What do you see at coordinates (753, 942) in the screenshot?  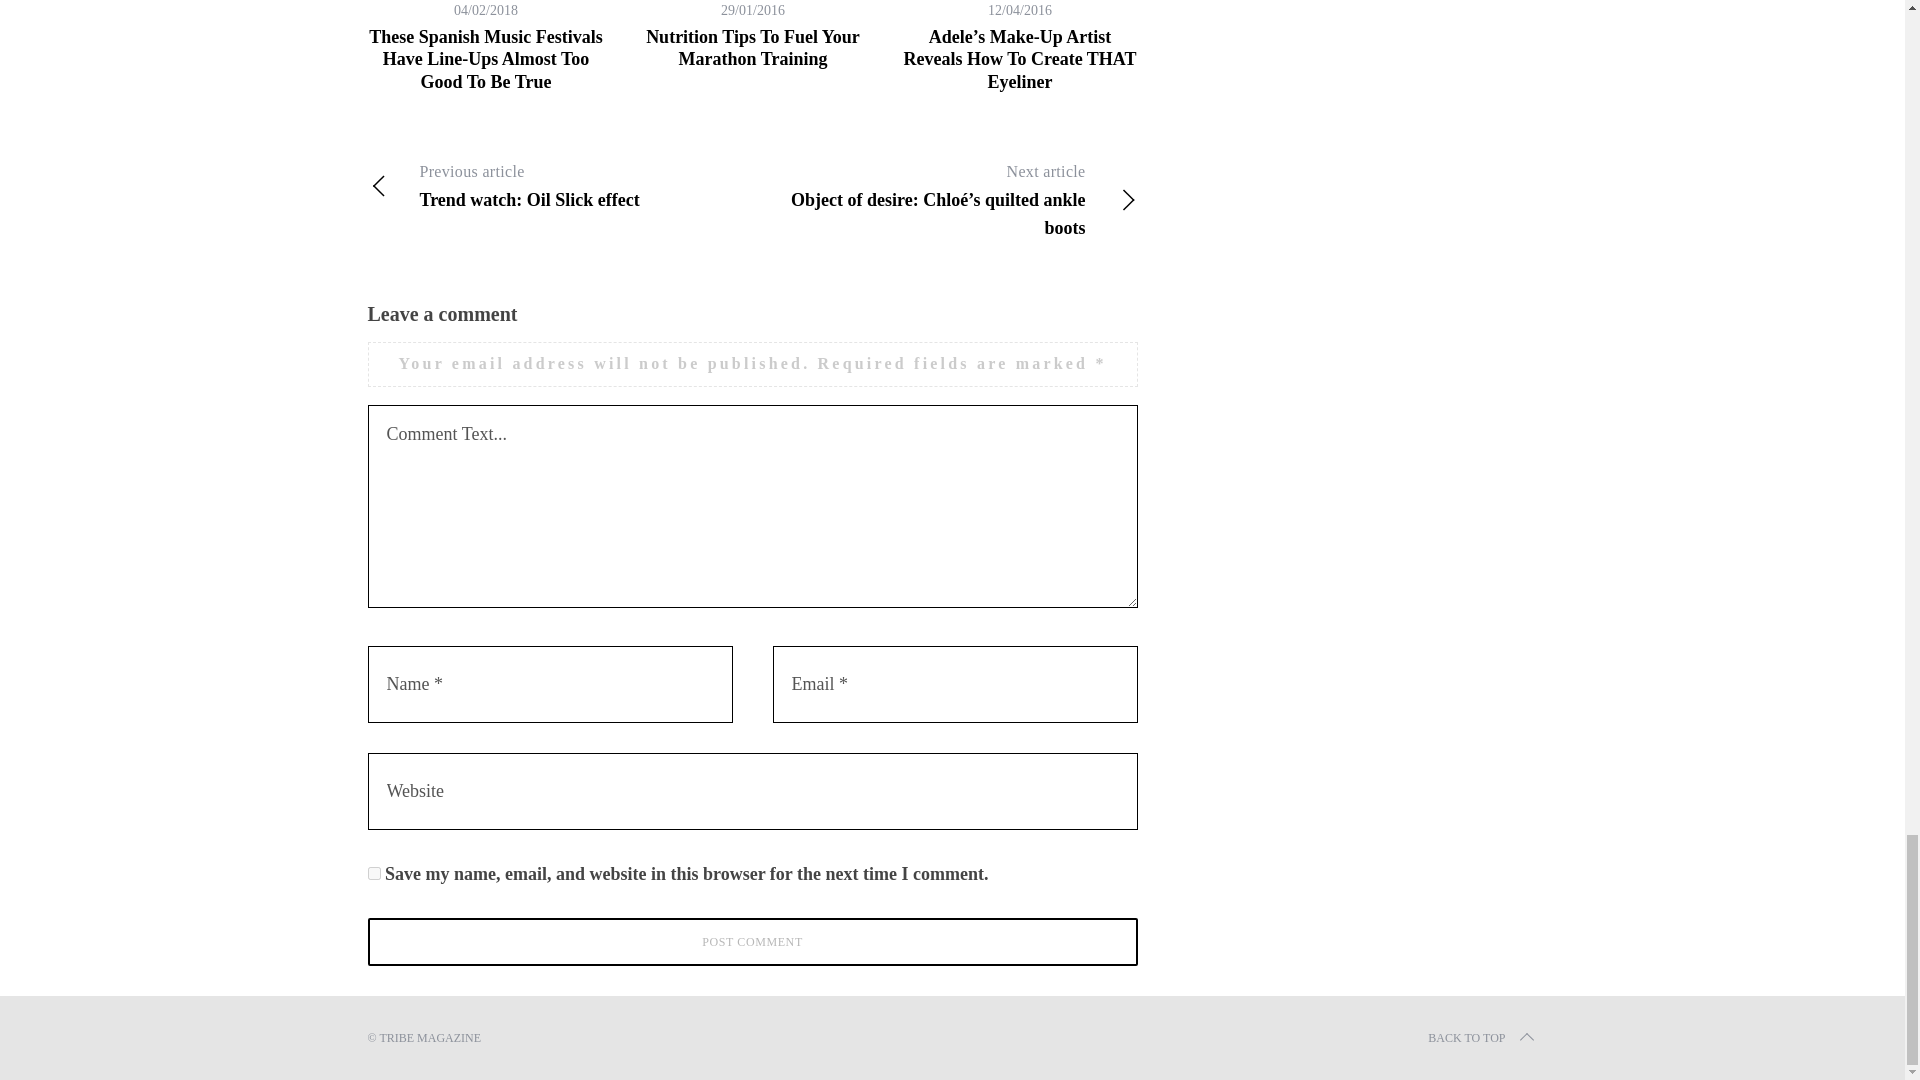 I see `Post Comment` at bounding box center [753, 942].